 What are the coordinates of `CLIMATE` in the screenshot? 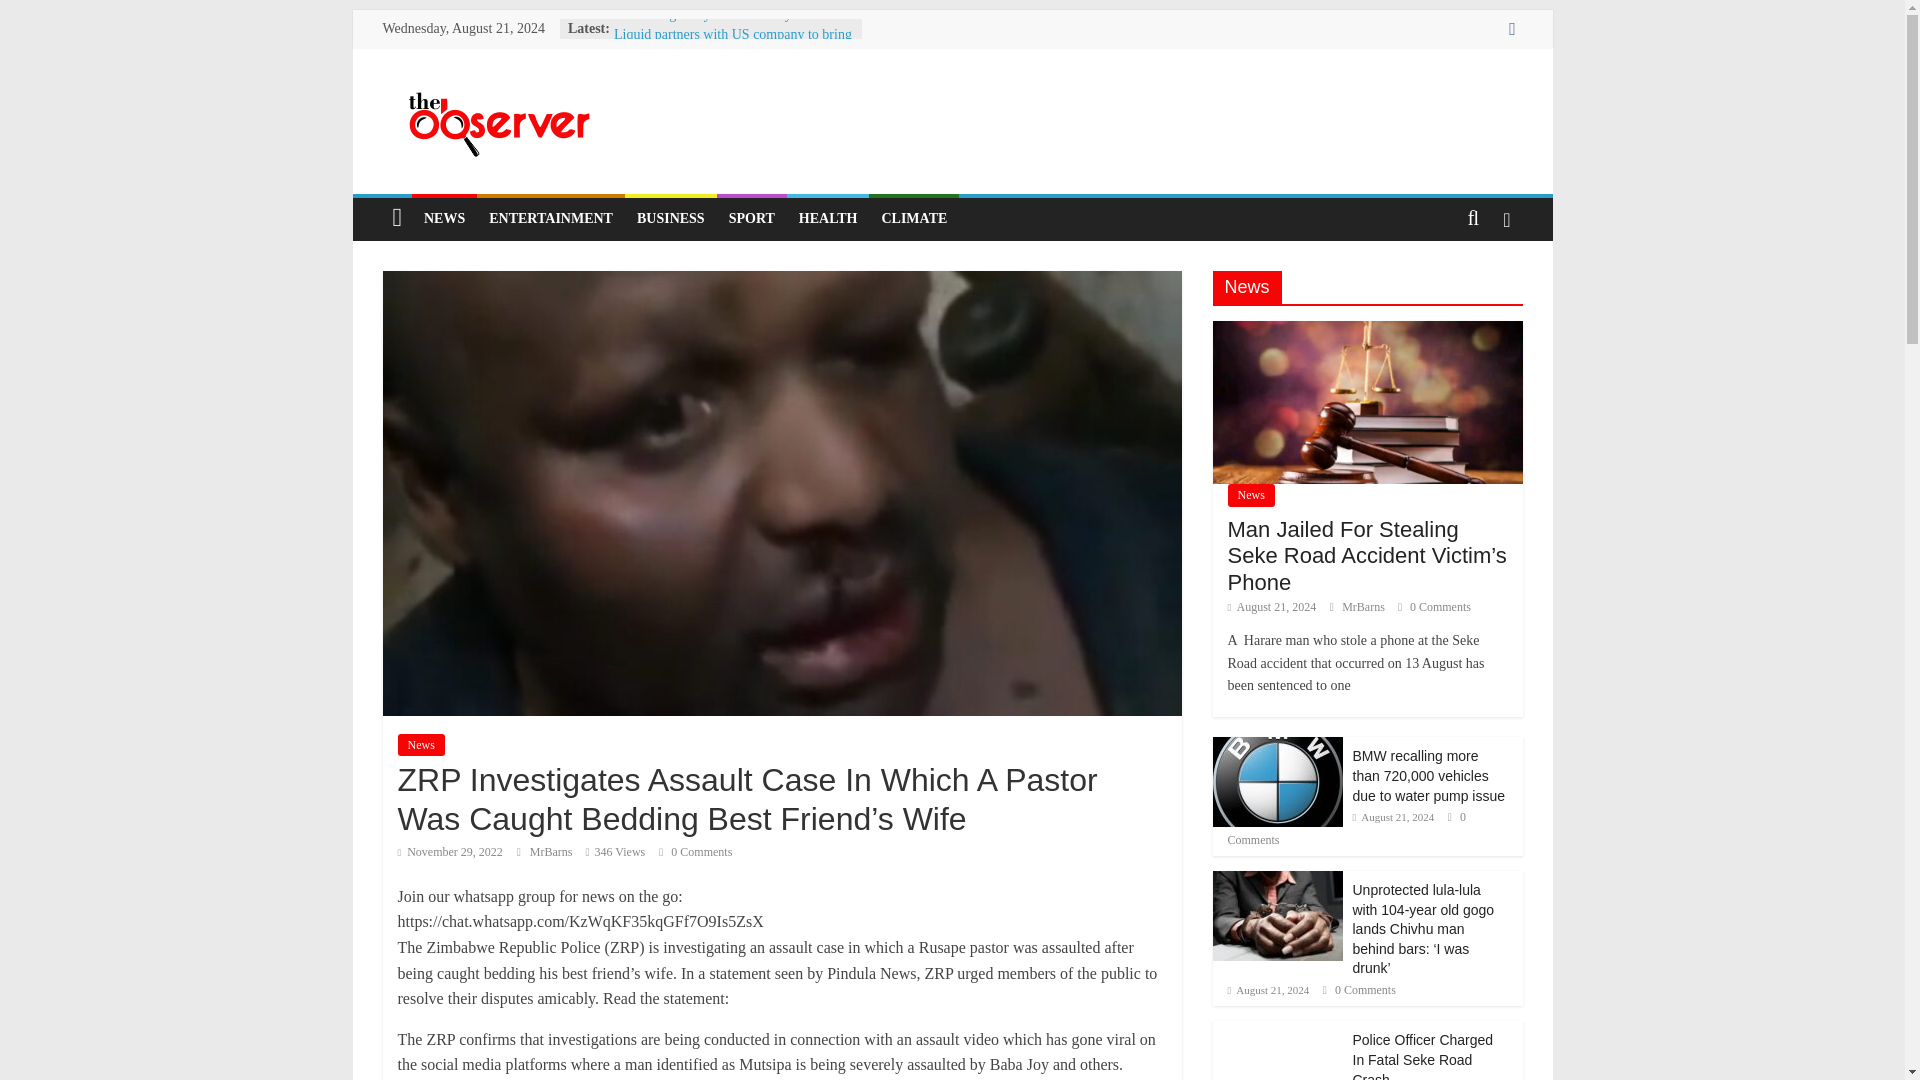 It's located at (914, 218).